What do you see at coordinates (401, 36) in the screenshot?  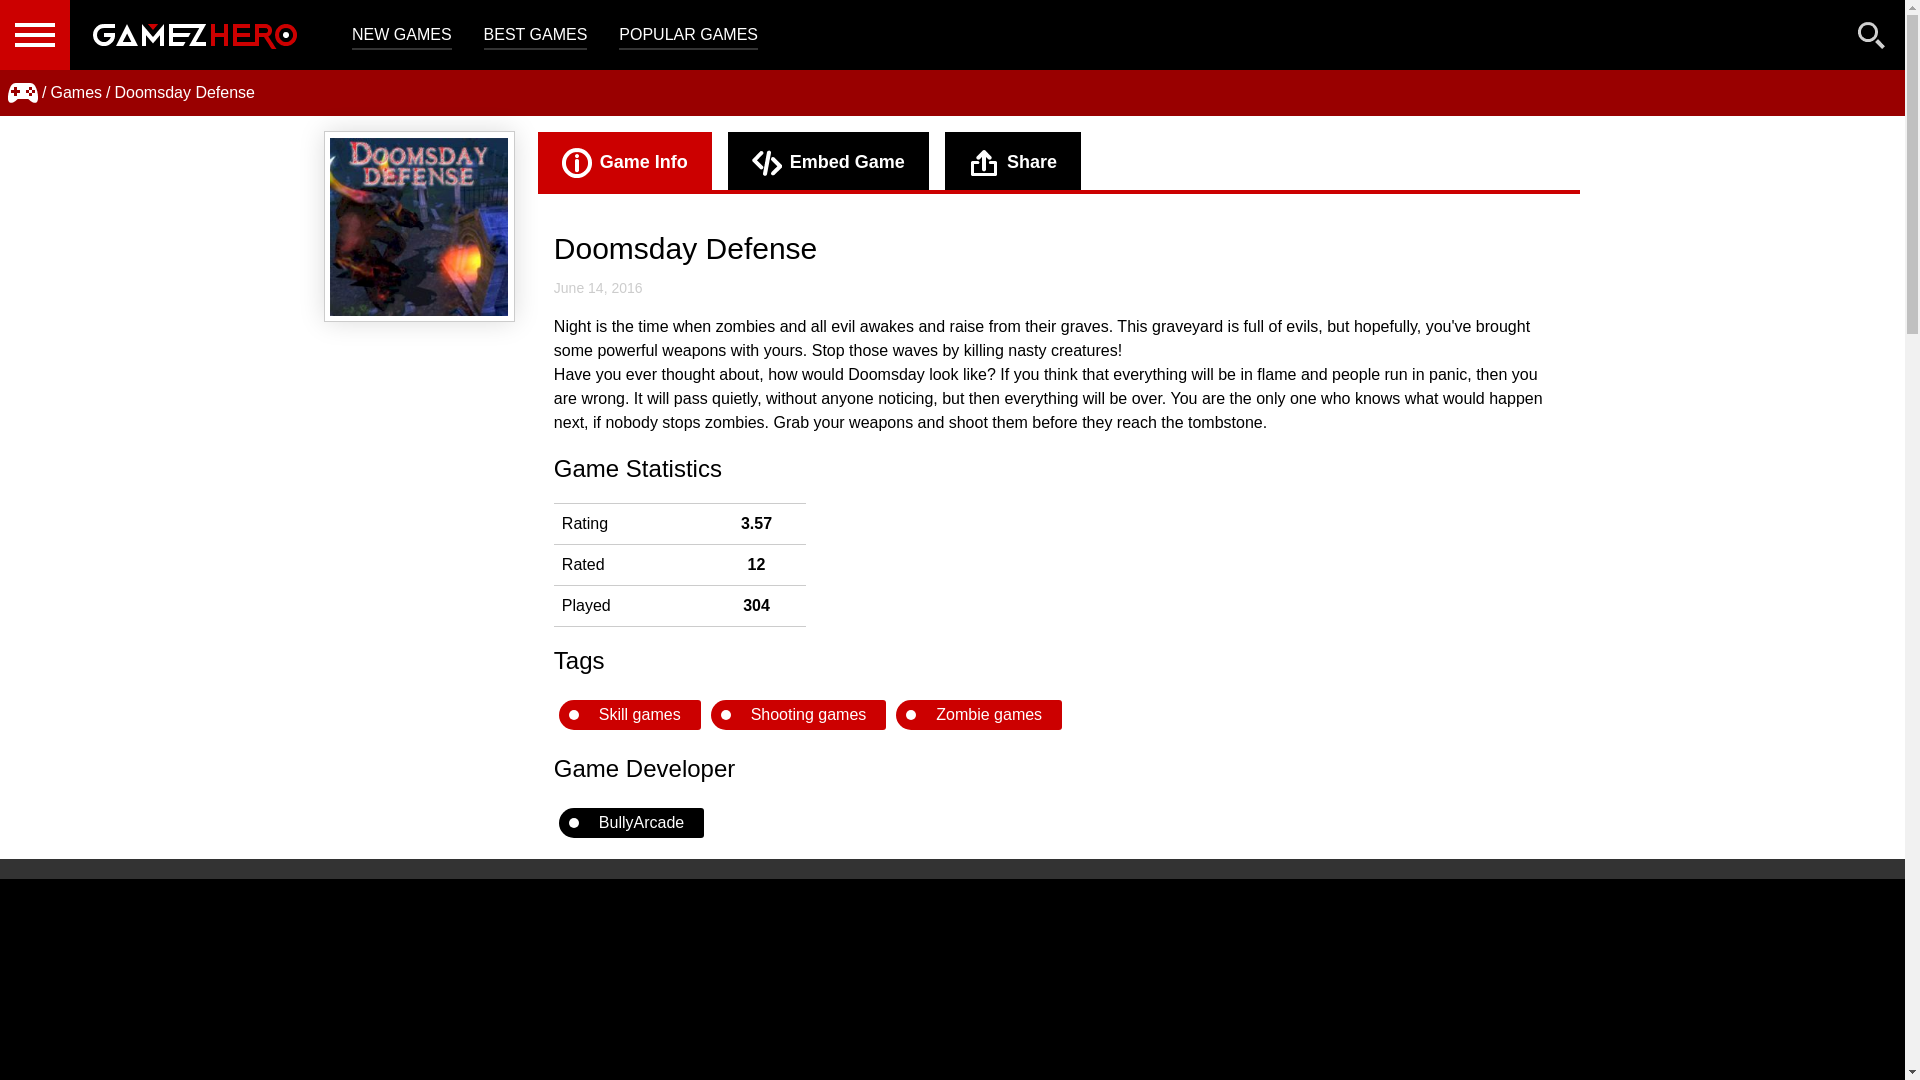 I see `New Games` at bounding box center [401, 36].